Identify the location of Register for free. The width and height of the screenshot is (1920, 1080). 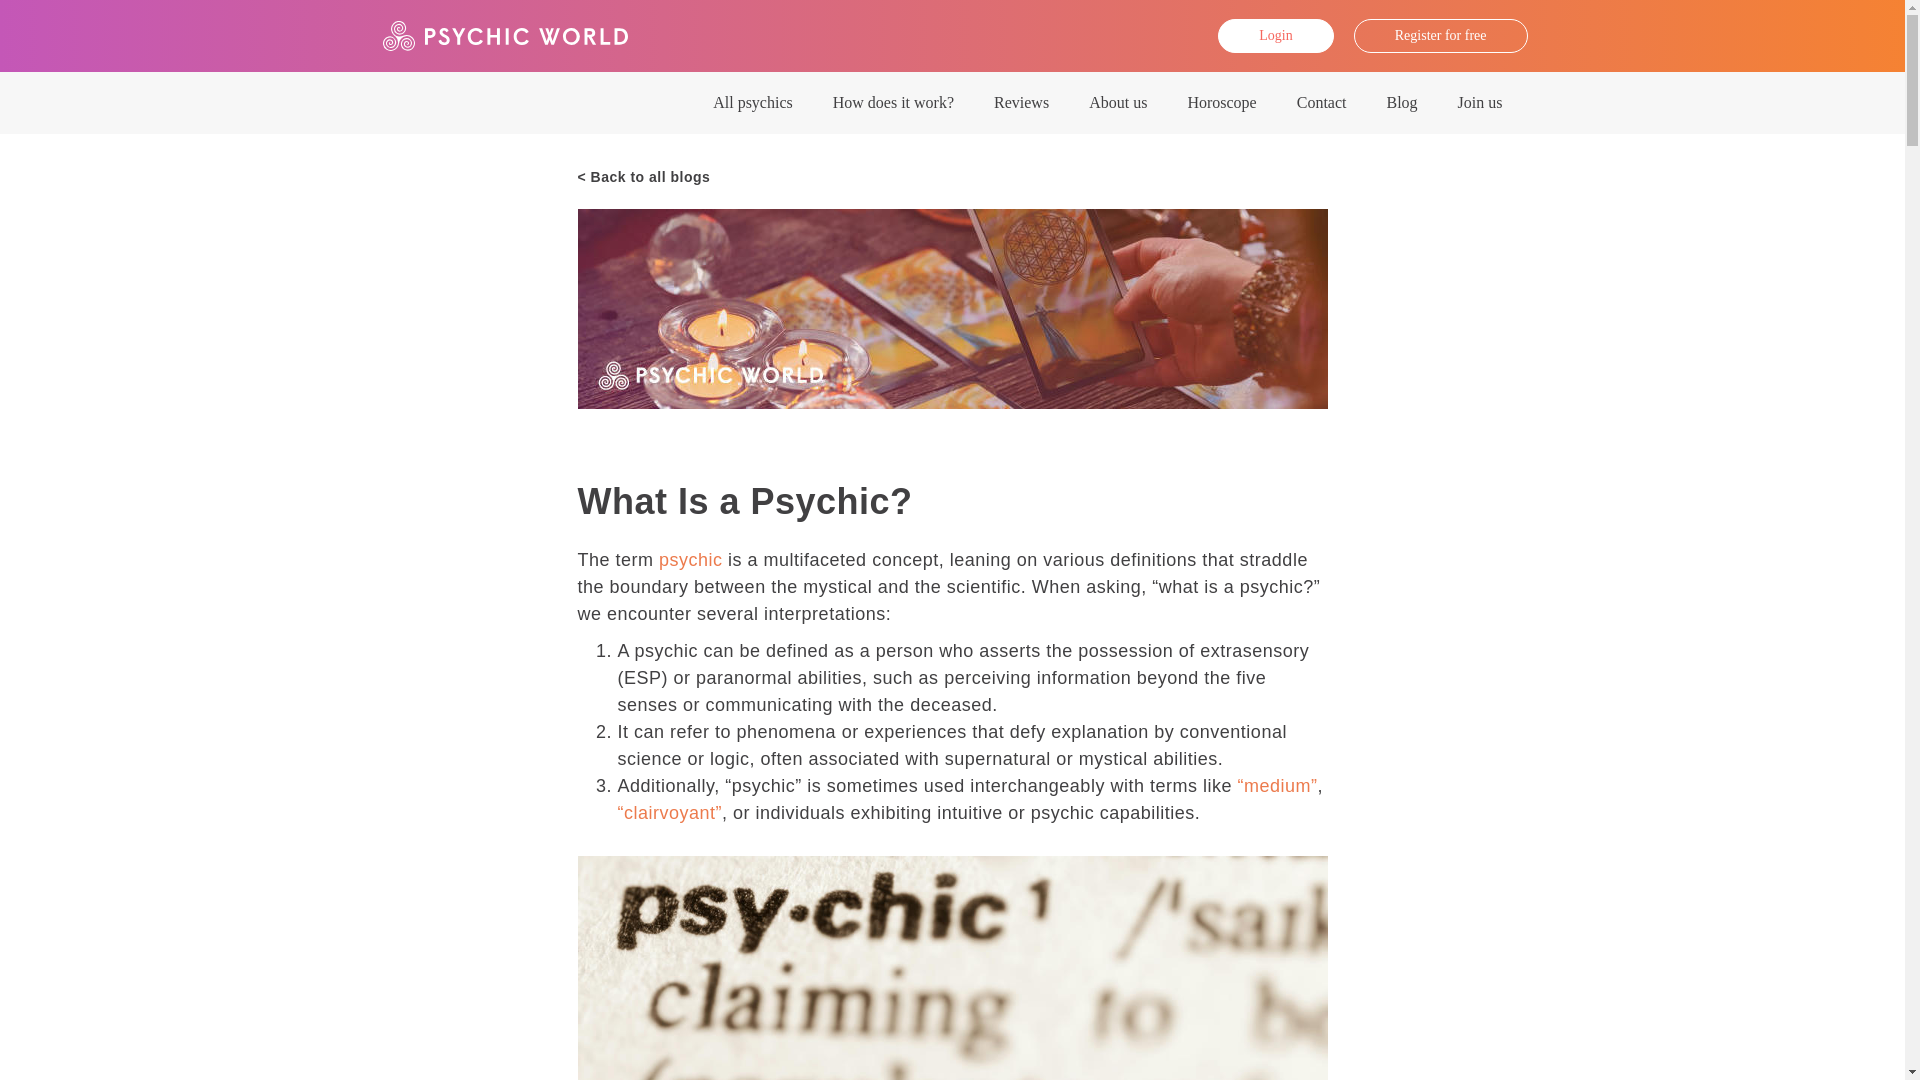
(1440, 36).